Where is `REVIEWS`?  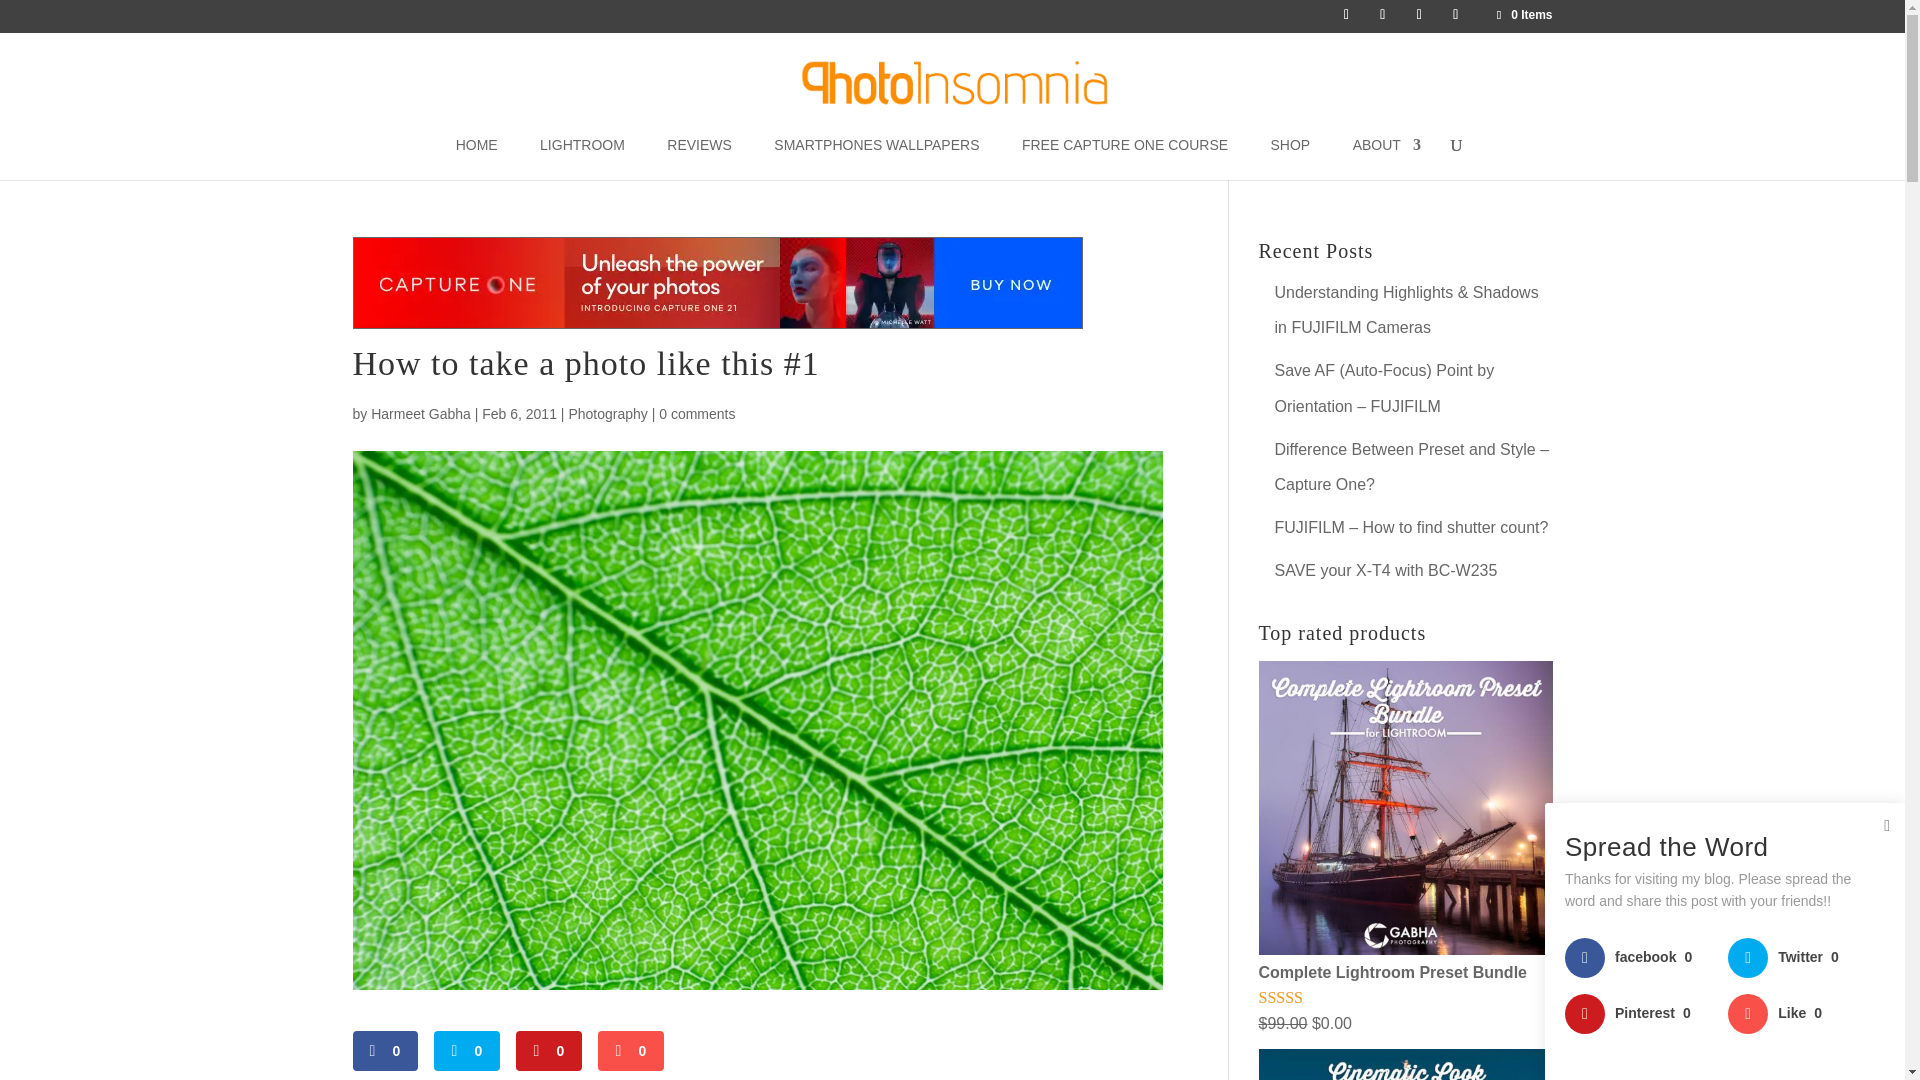
REVIEWS is located at coordinates (698, 159).